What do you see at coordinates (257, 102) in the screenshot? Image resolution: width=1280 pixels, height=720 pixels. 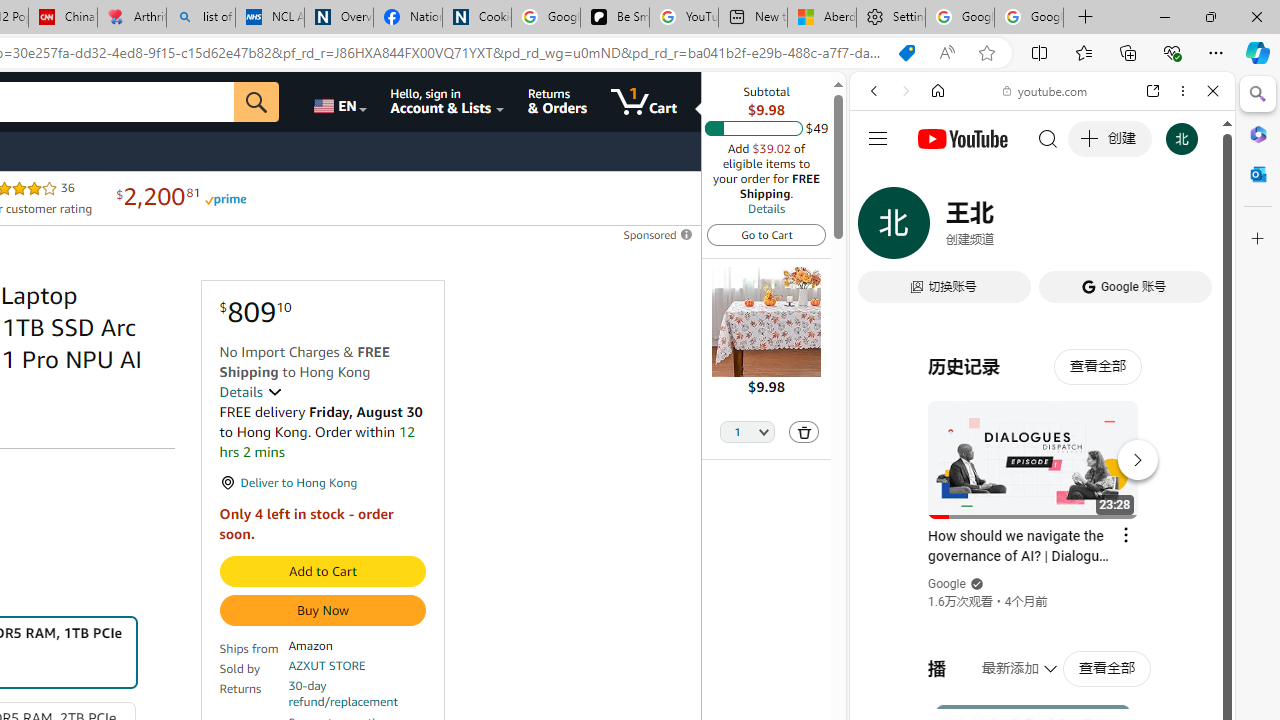 I see `Go` at bounding box center [257, 102].